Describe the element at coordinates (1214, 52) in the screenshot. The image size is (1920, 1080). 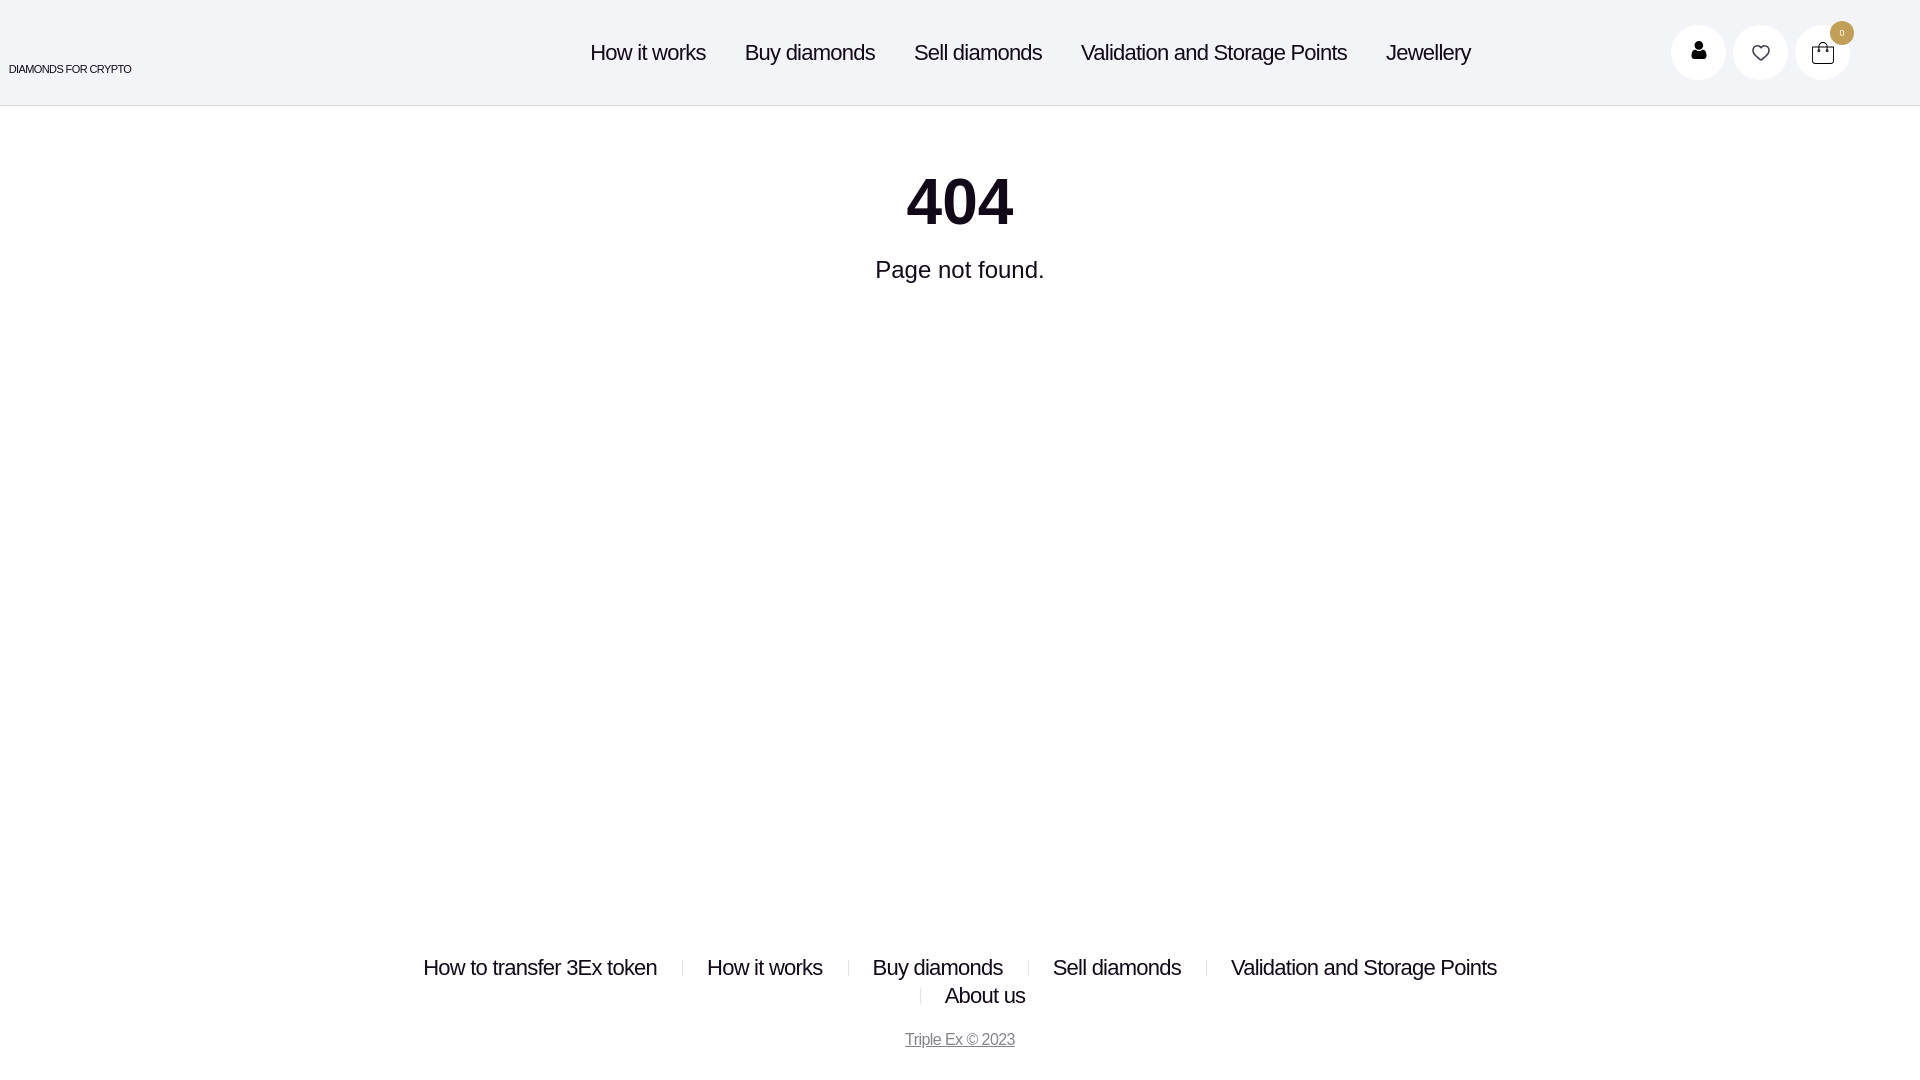
I see `Validation and Storage Points` at that location.